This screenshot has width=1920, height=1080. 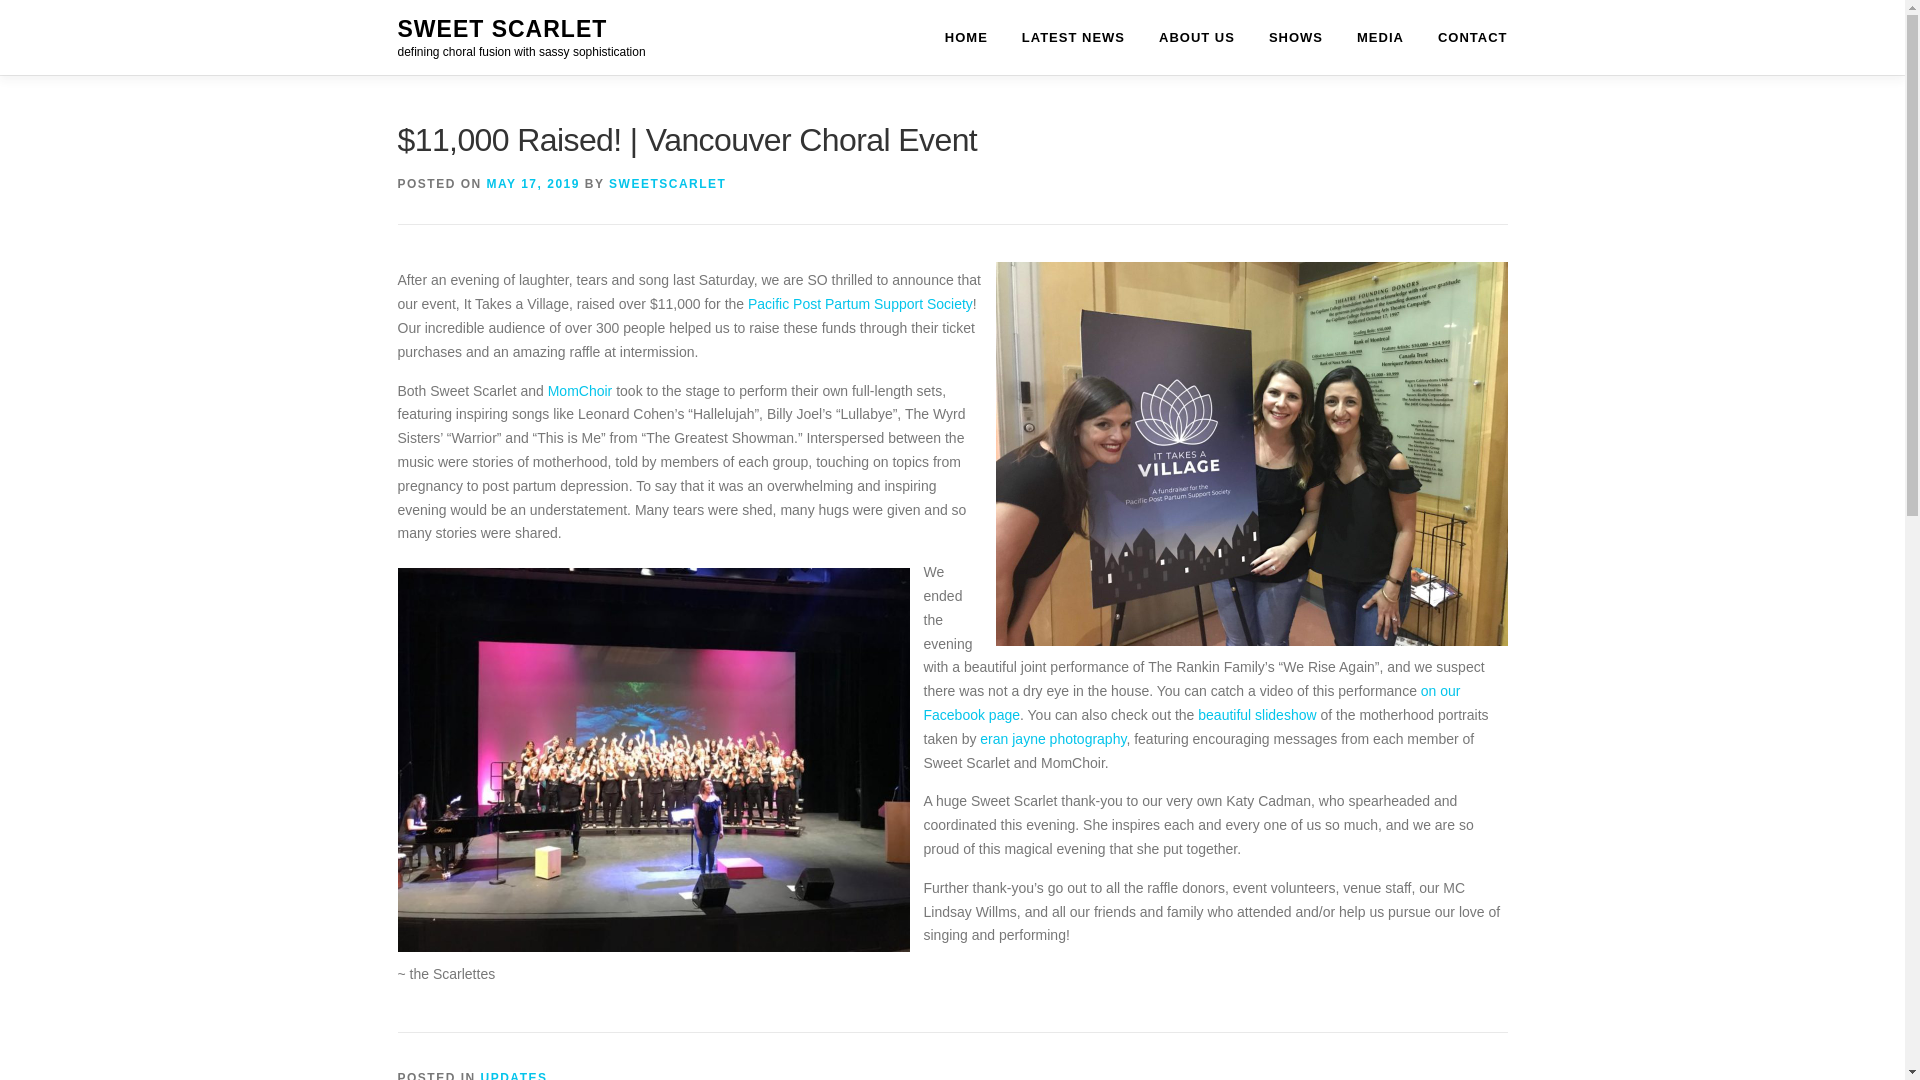 What do you see at coordinates (860, 304) in the screenshot?
I see `Pacific Post Partum Support Society` at bounding box center [860, 304].